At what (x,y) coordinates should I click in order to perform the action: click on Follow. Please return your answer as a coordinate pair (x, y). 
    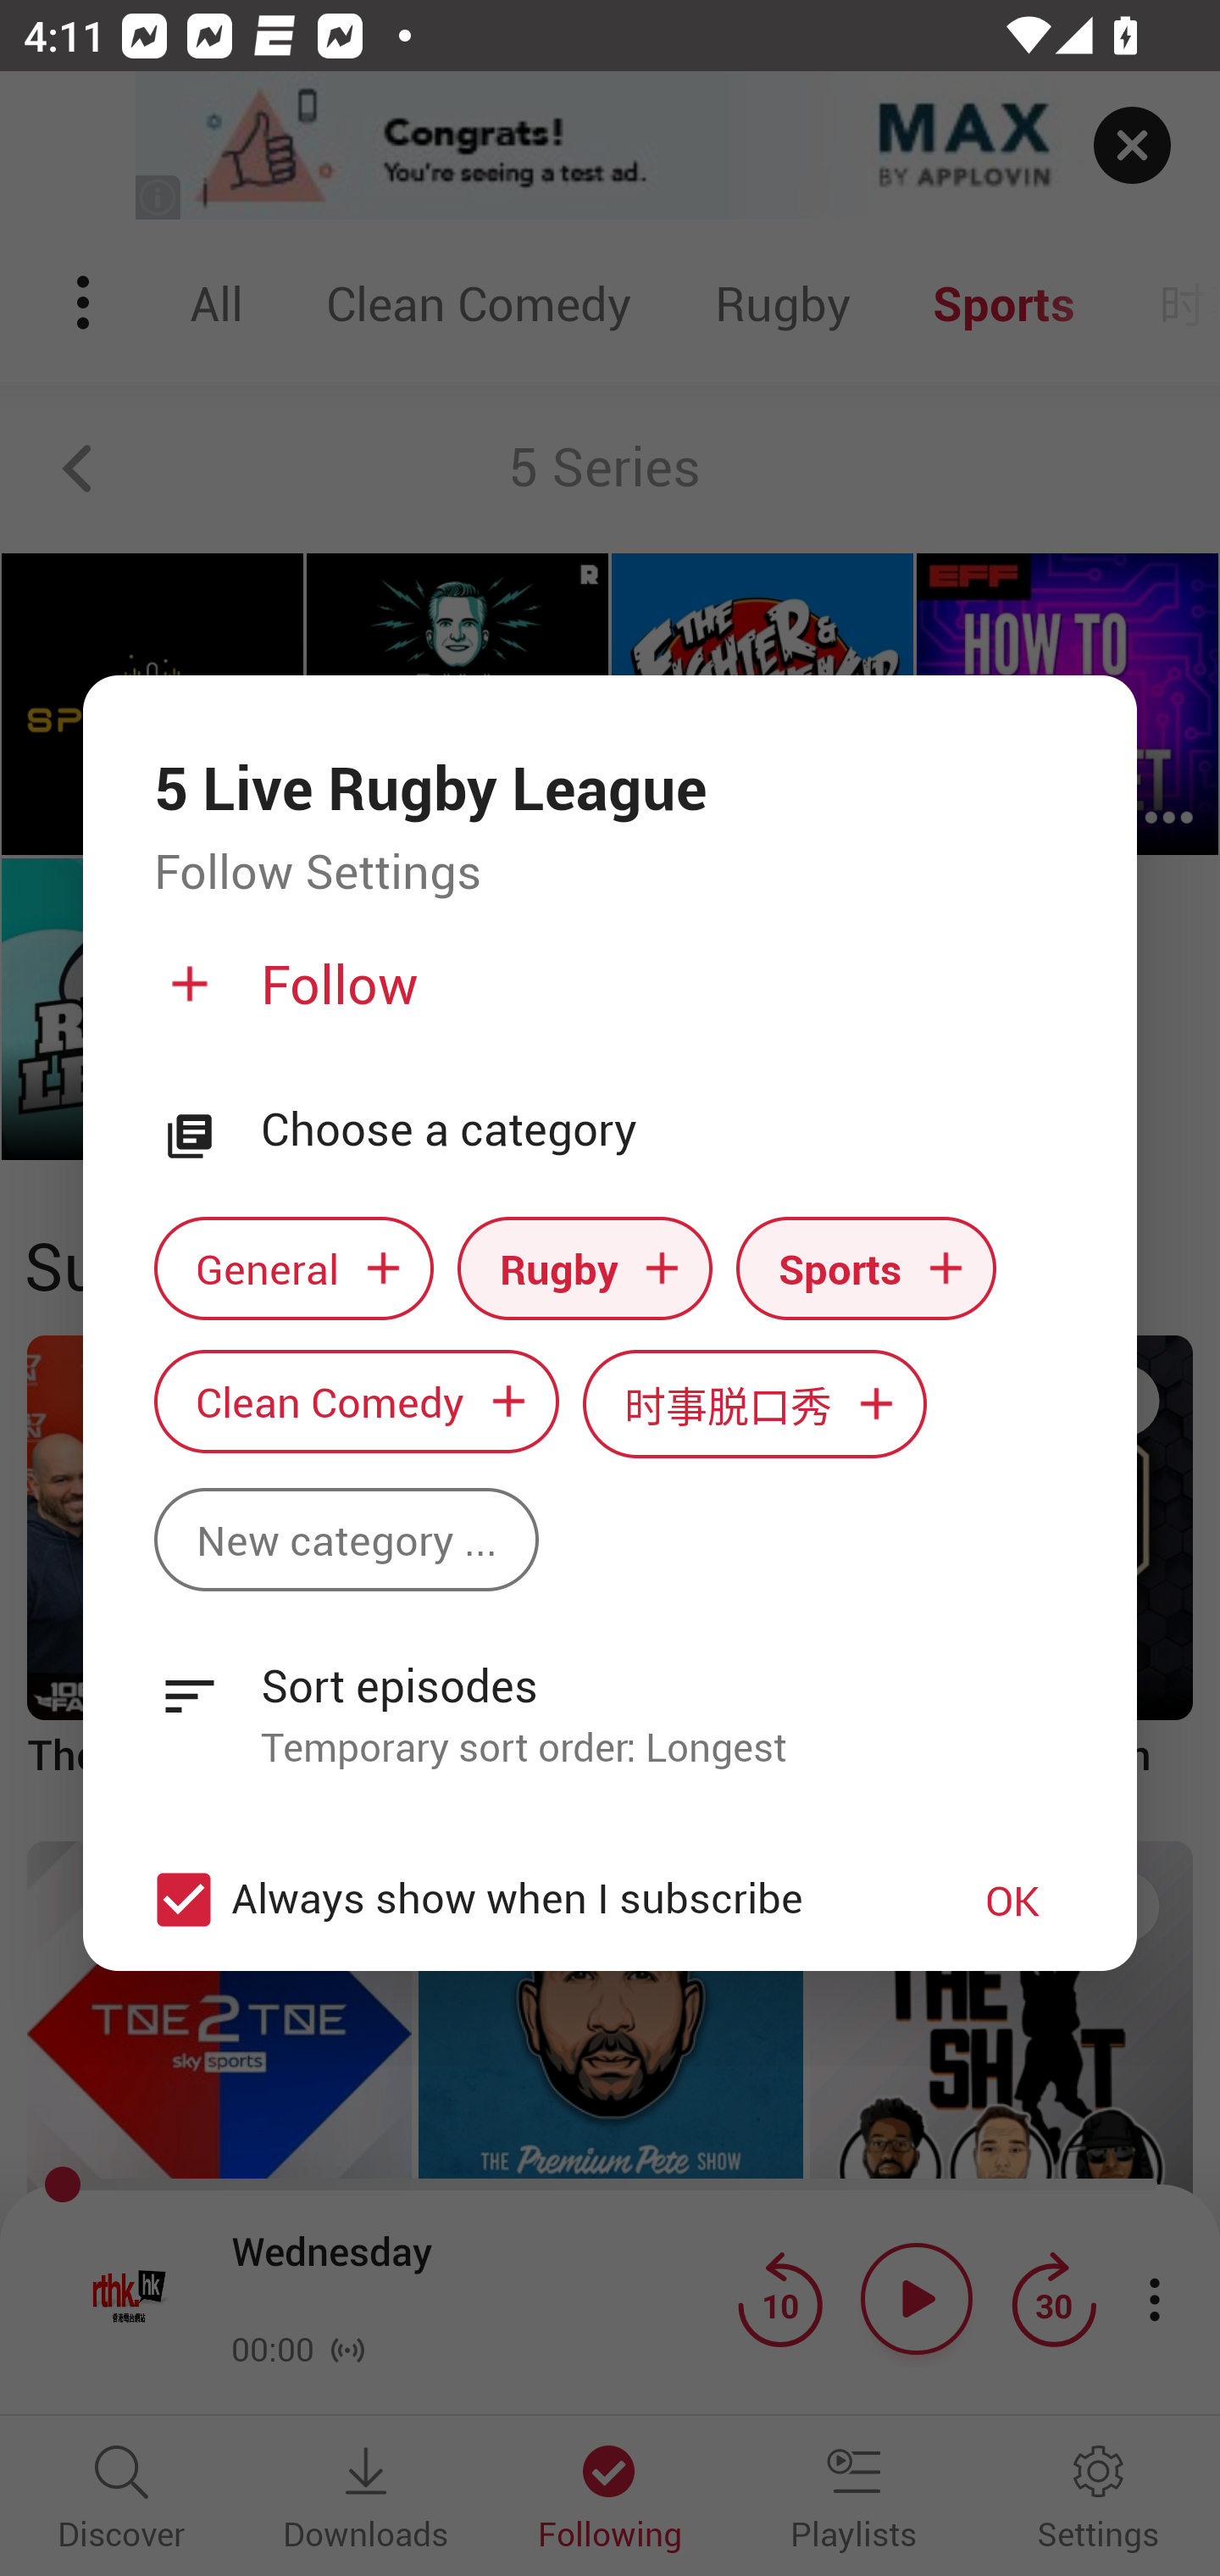
    Looking at the image, I should click on (607, 997).